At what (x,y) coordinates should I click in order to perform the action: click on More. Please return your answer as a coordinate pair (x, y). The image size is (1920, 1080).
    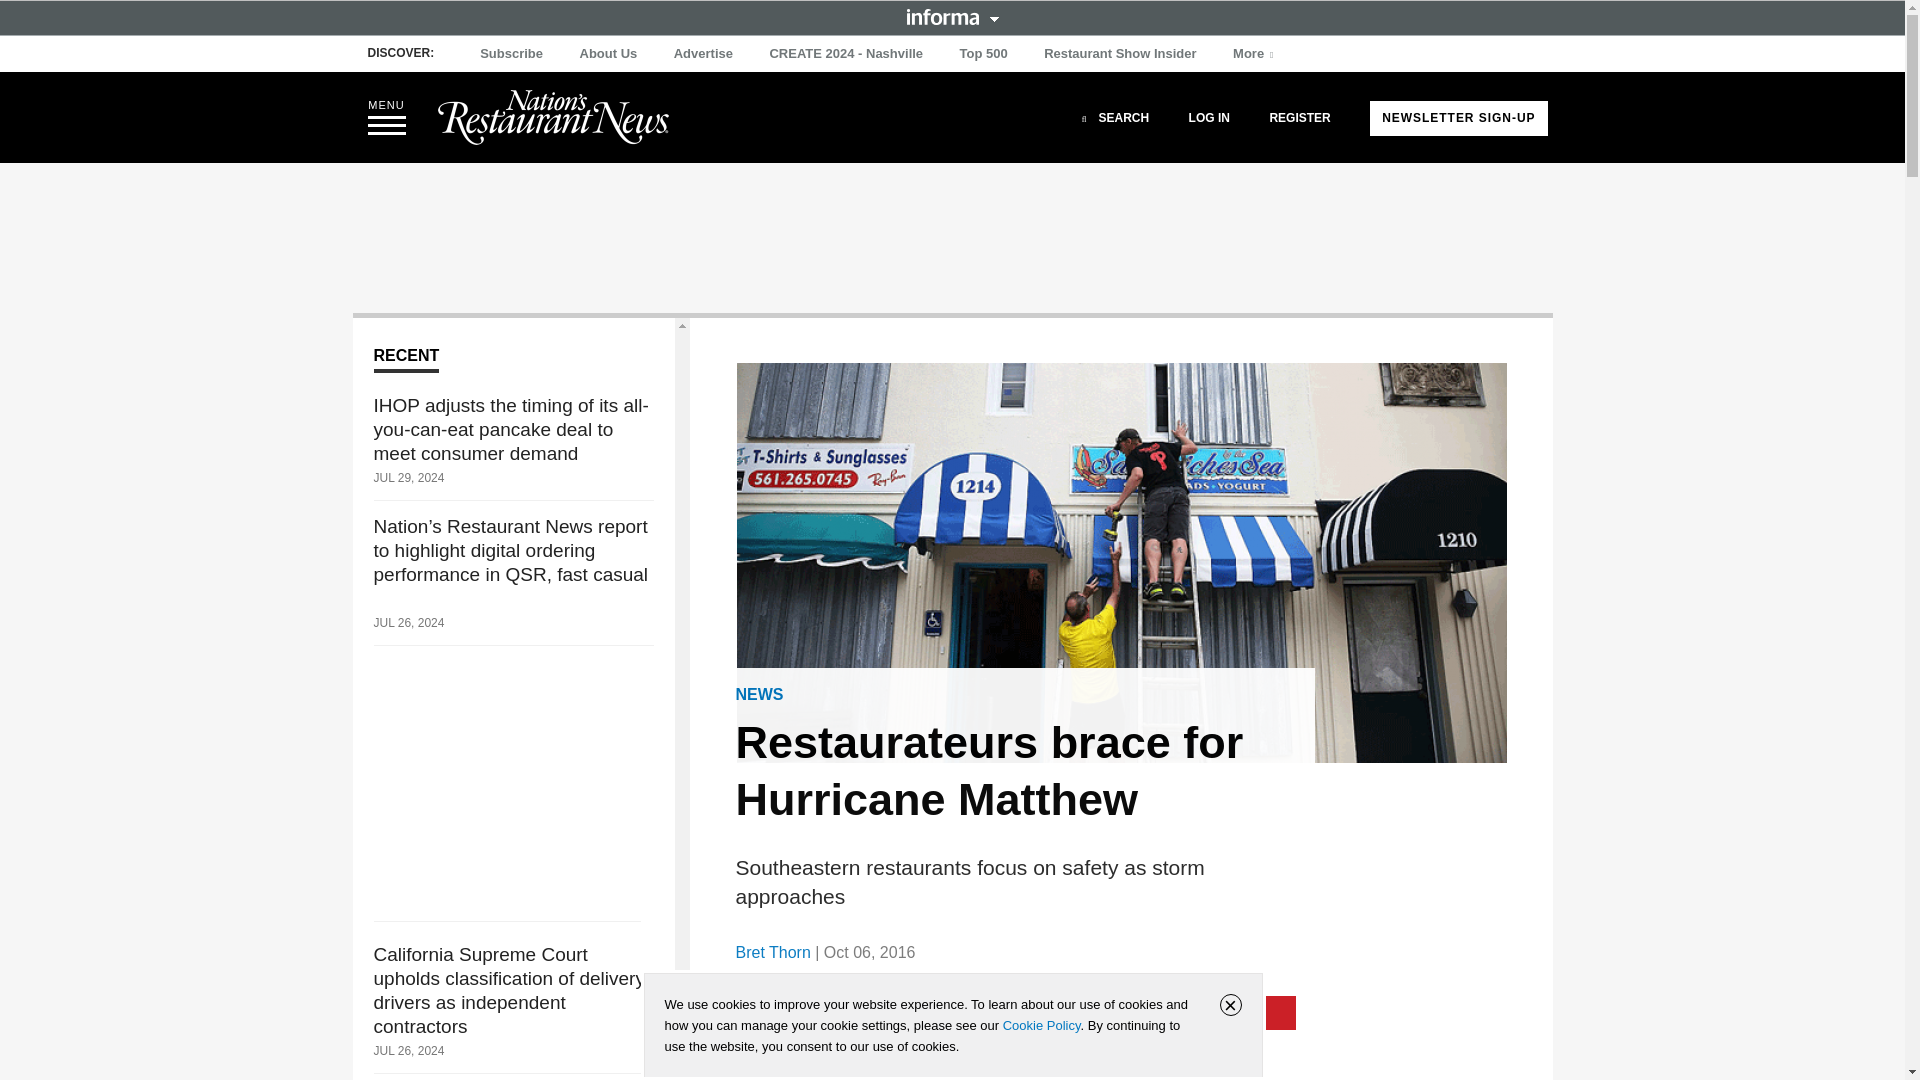
    Looking at the image, I should click on (1255, 54).